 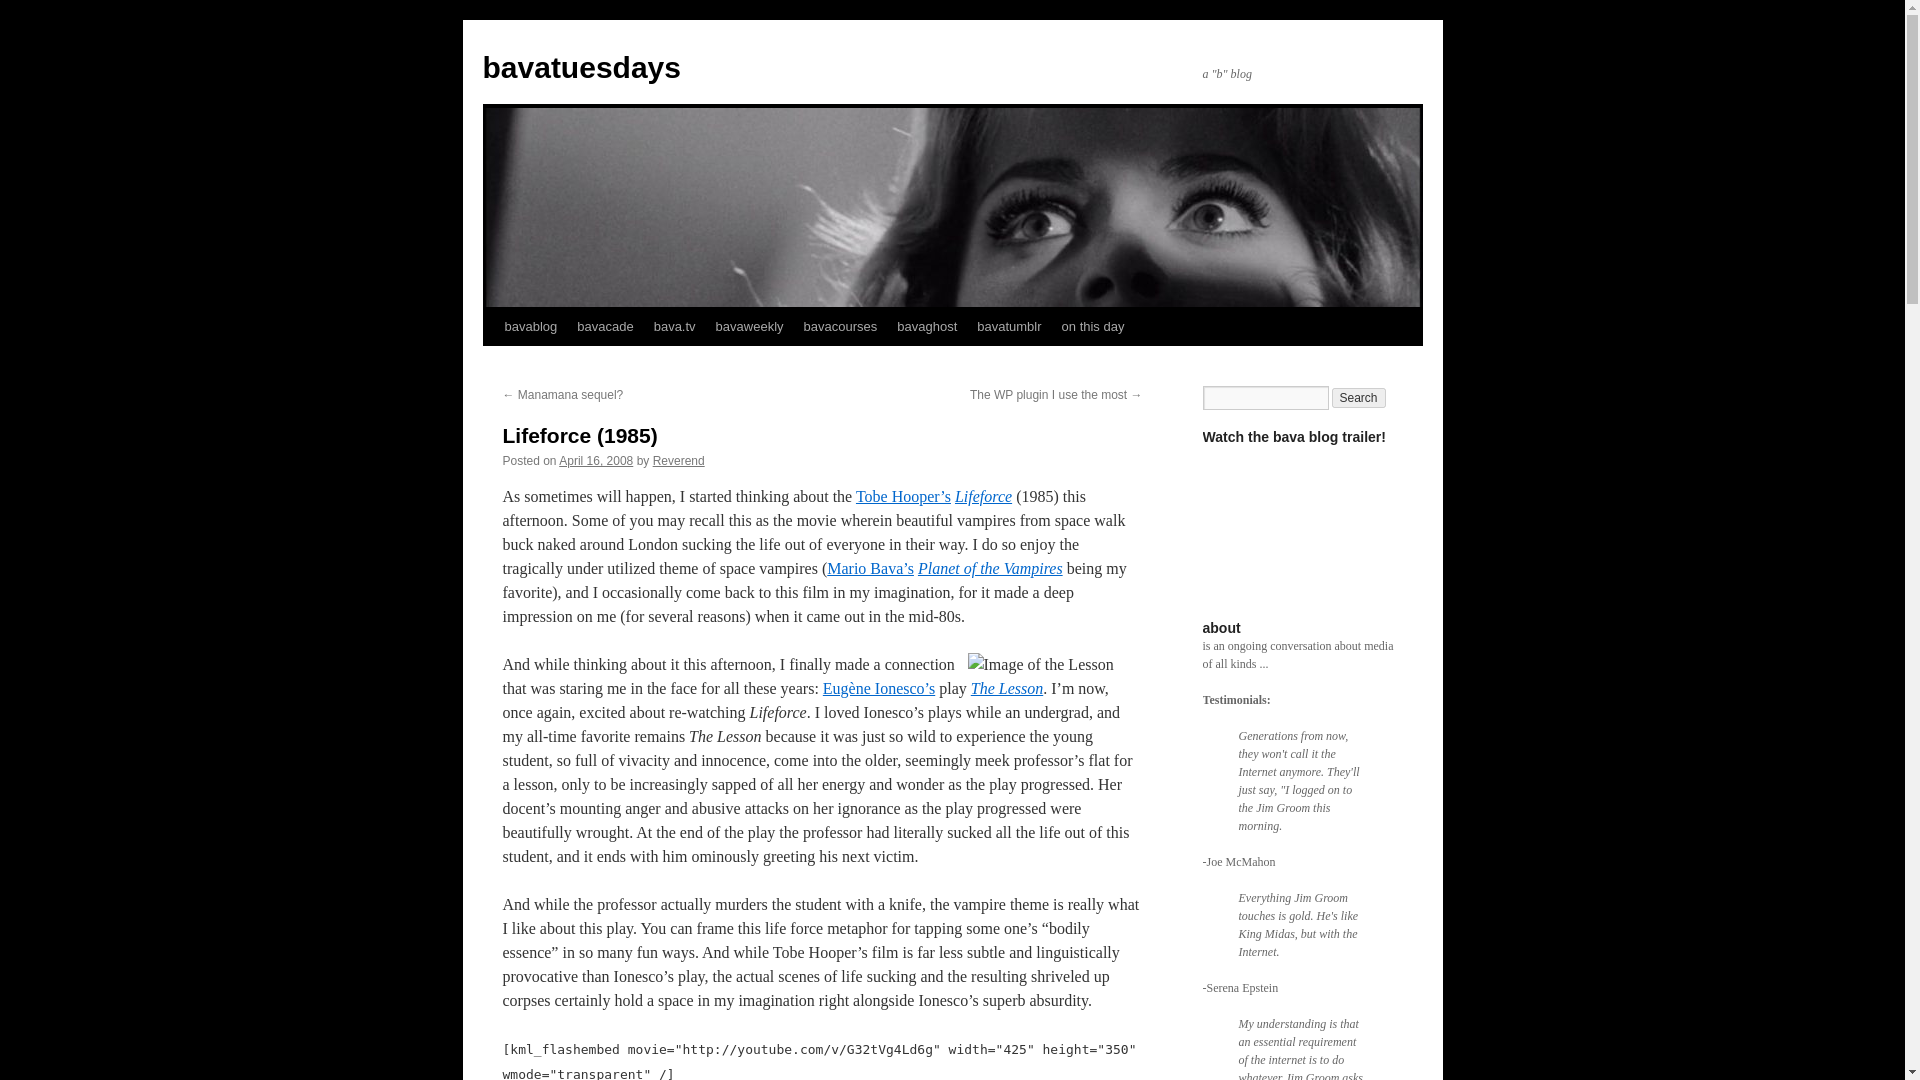 What do you see at coordinates (678, 460) in the screenshot?
I see `Reverend` at bounding box center [678, 460].